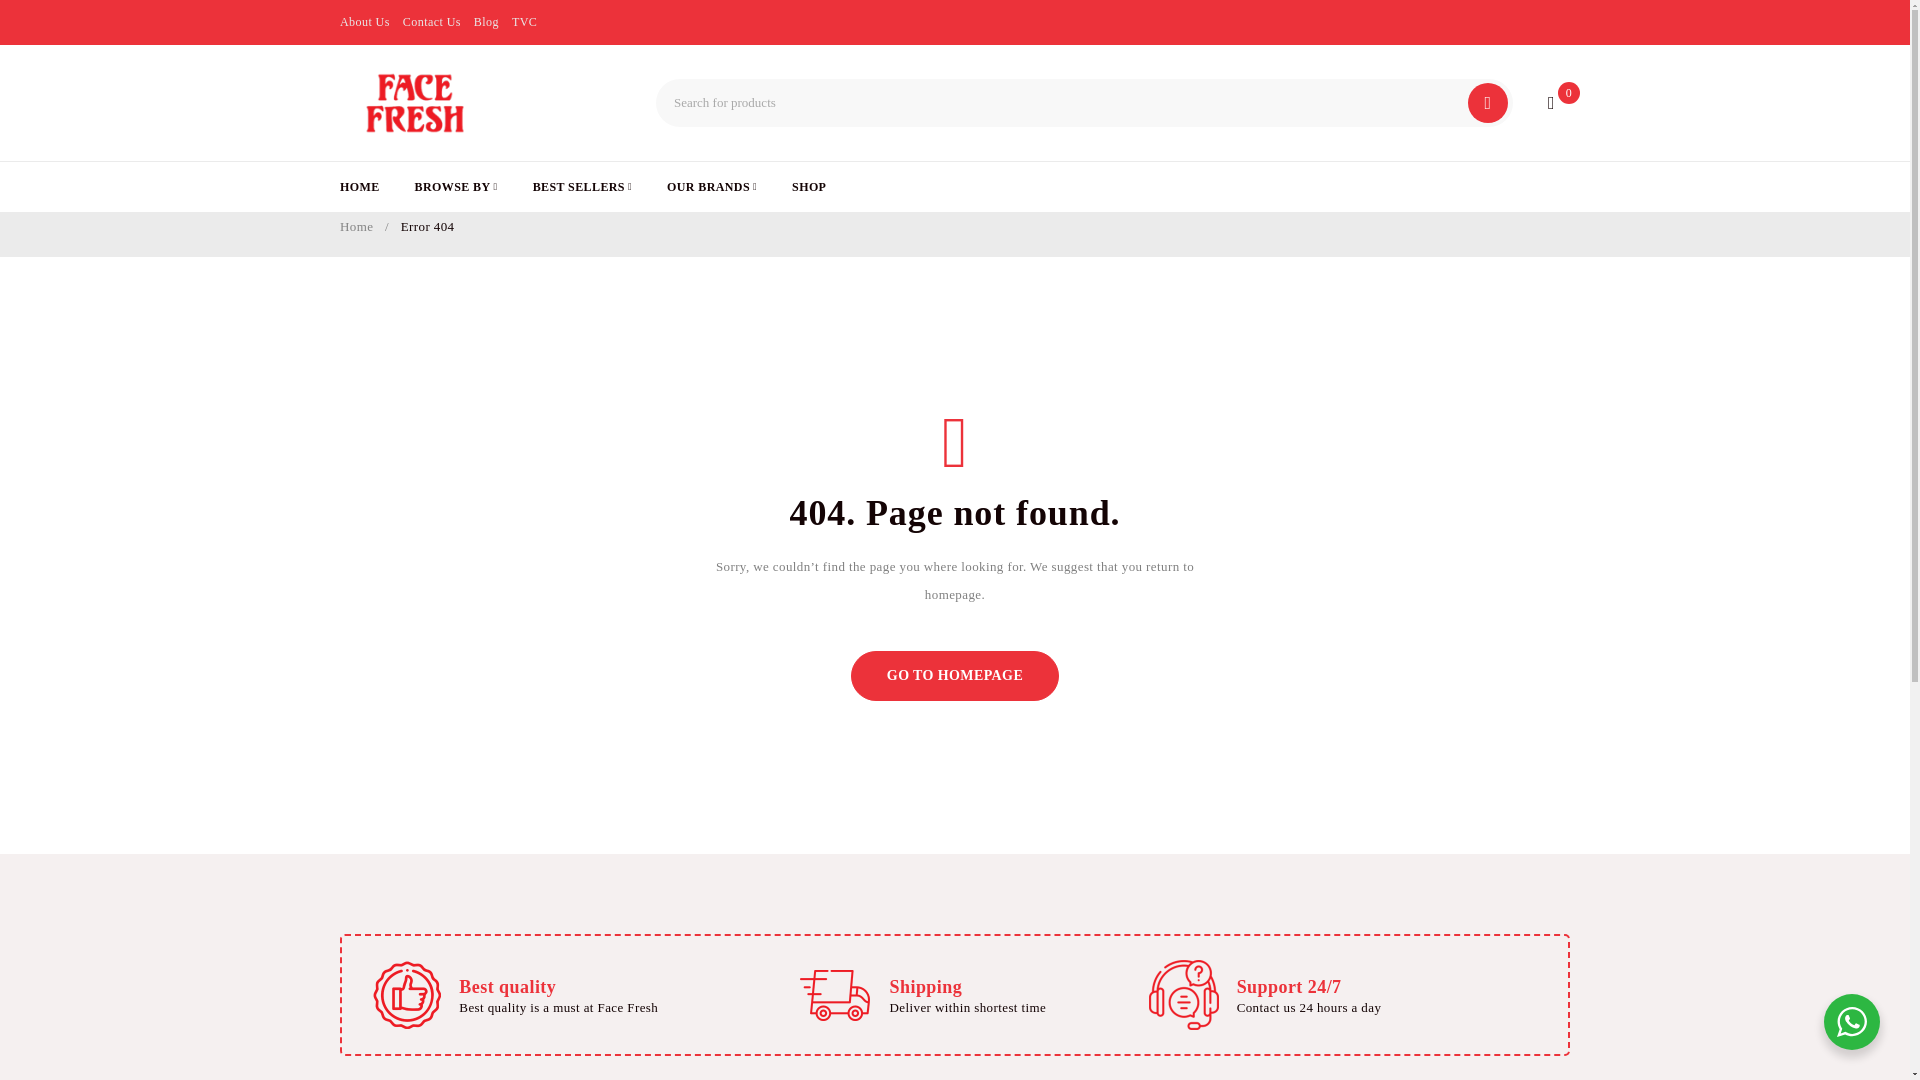 This screenshot has height=1080, width=1920. What do you see at coordinates (1549, 103) in the screenshot?
I see `View your shopping cart` at bounding box center [1549, 103].